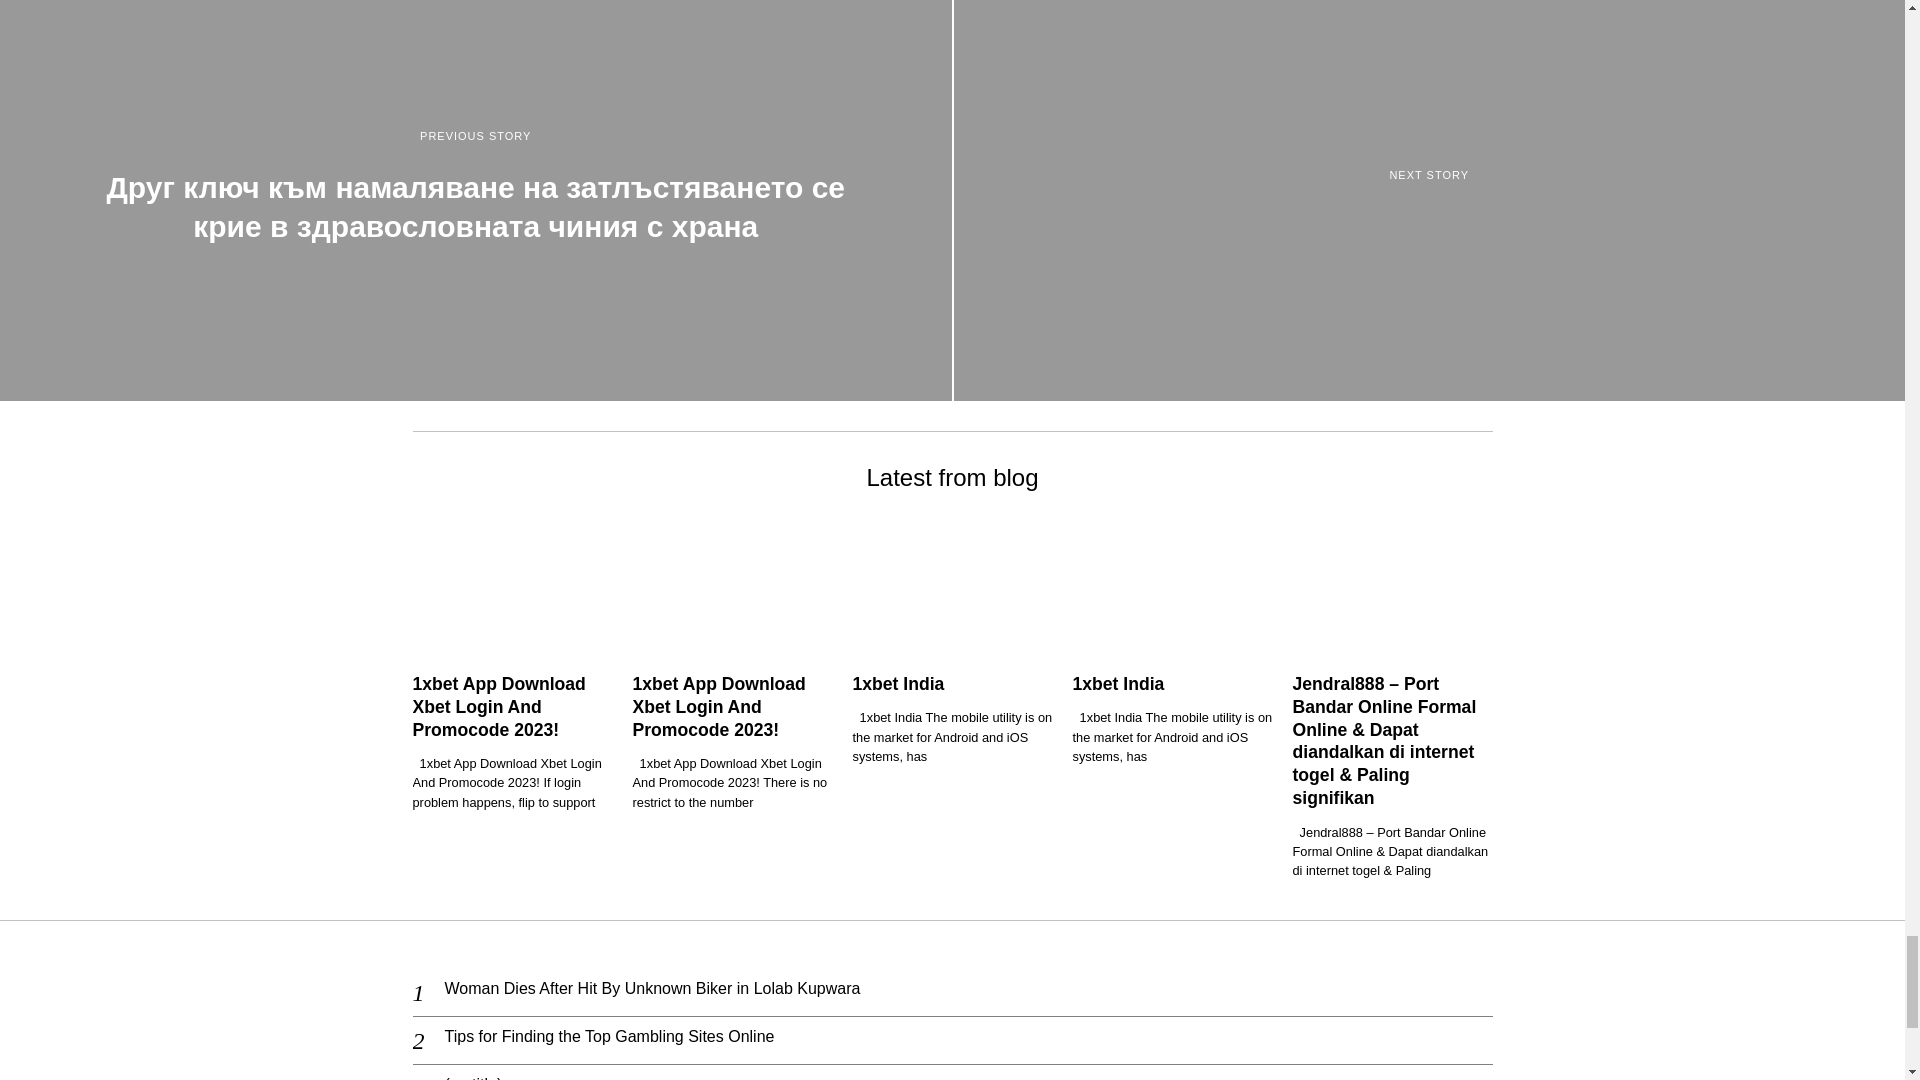  I want to click on 1xbet App Download Xbet Login And Promocode 2023!, so click(498, 706).